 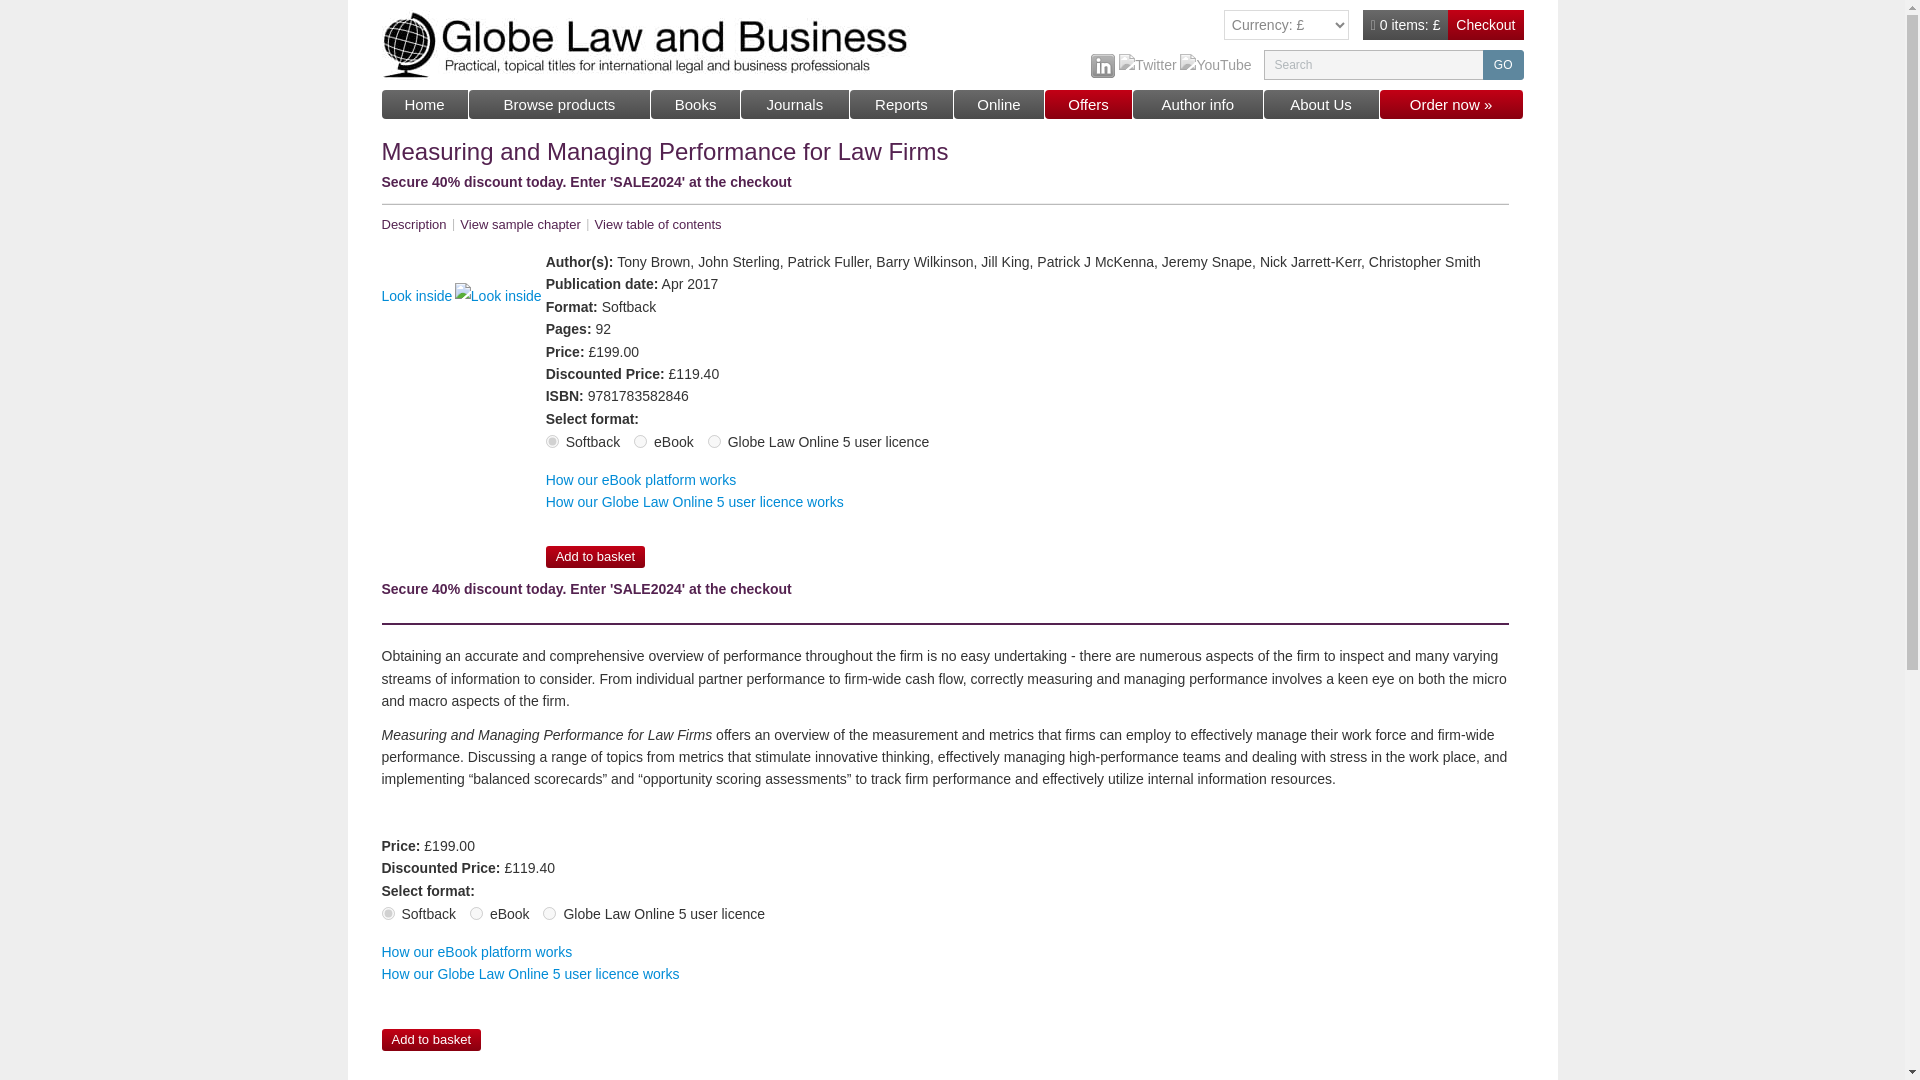 I want to click on Journals, so click(x=796, y=104).